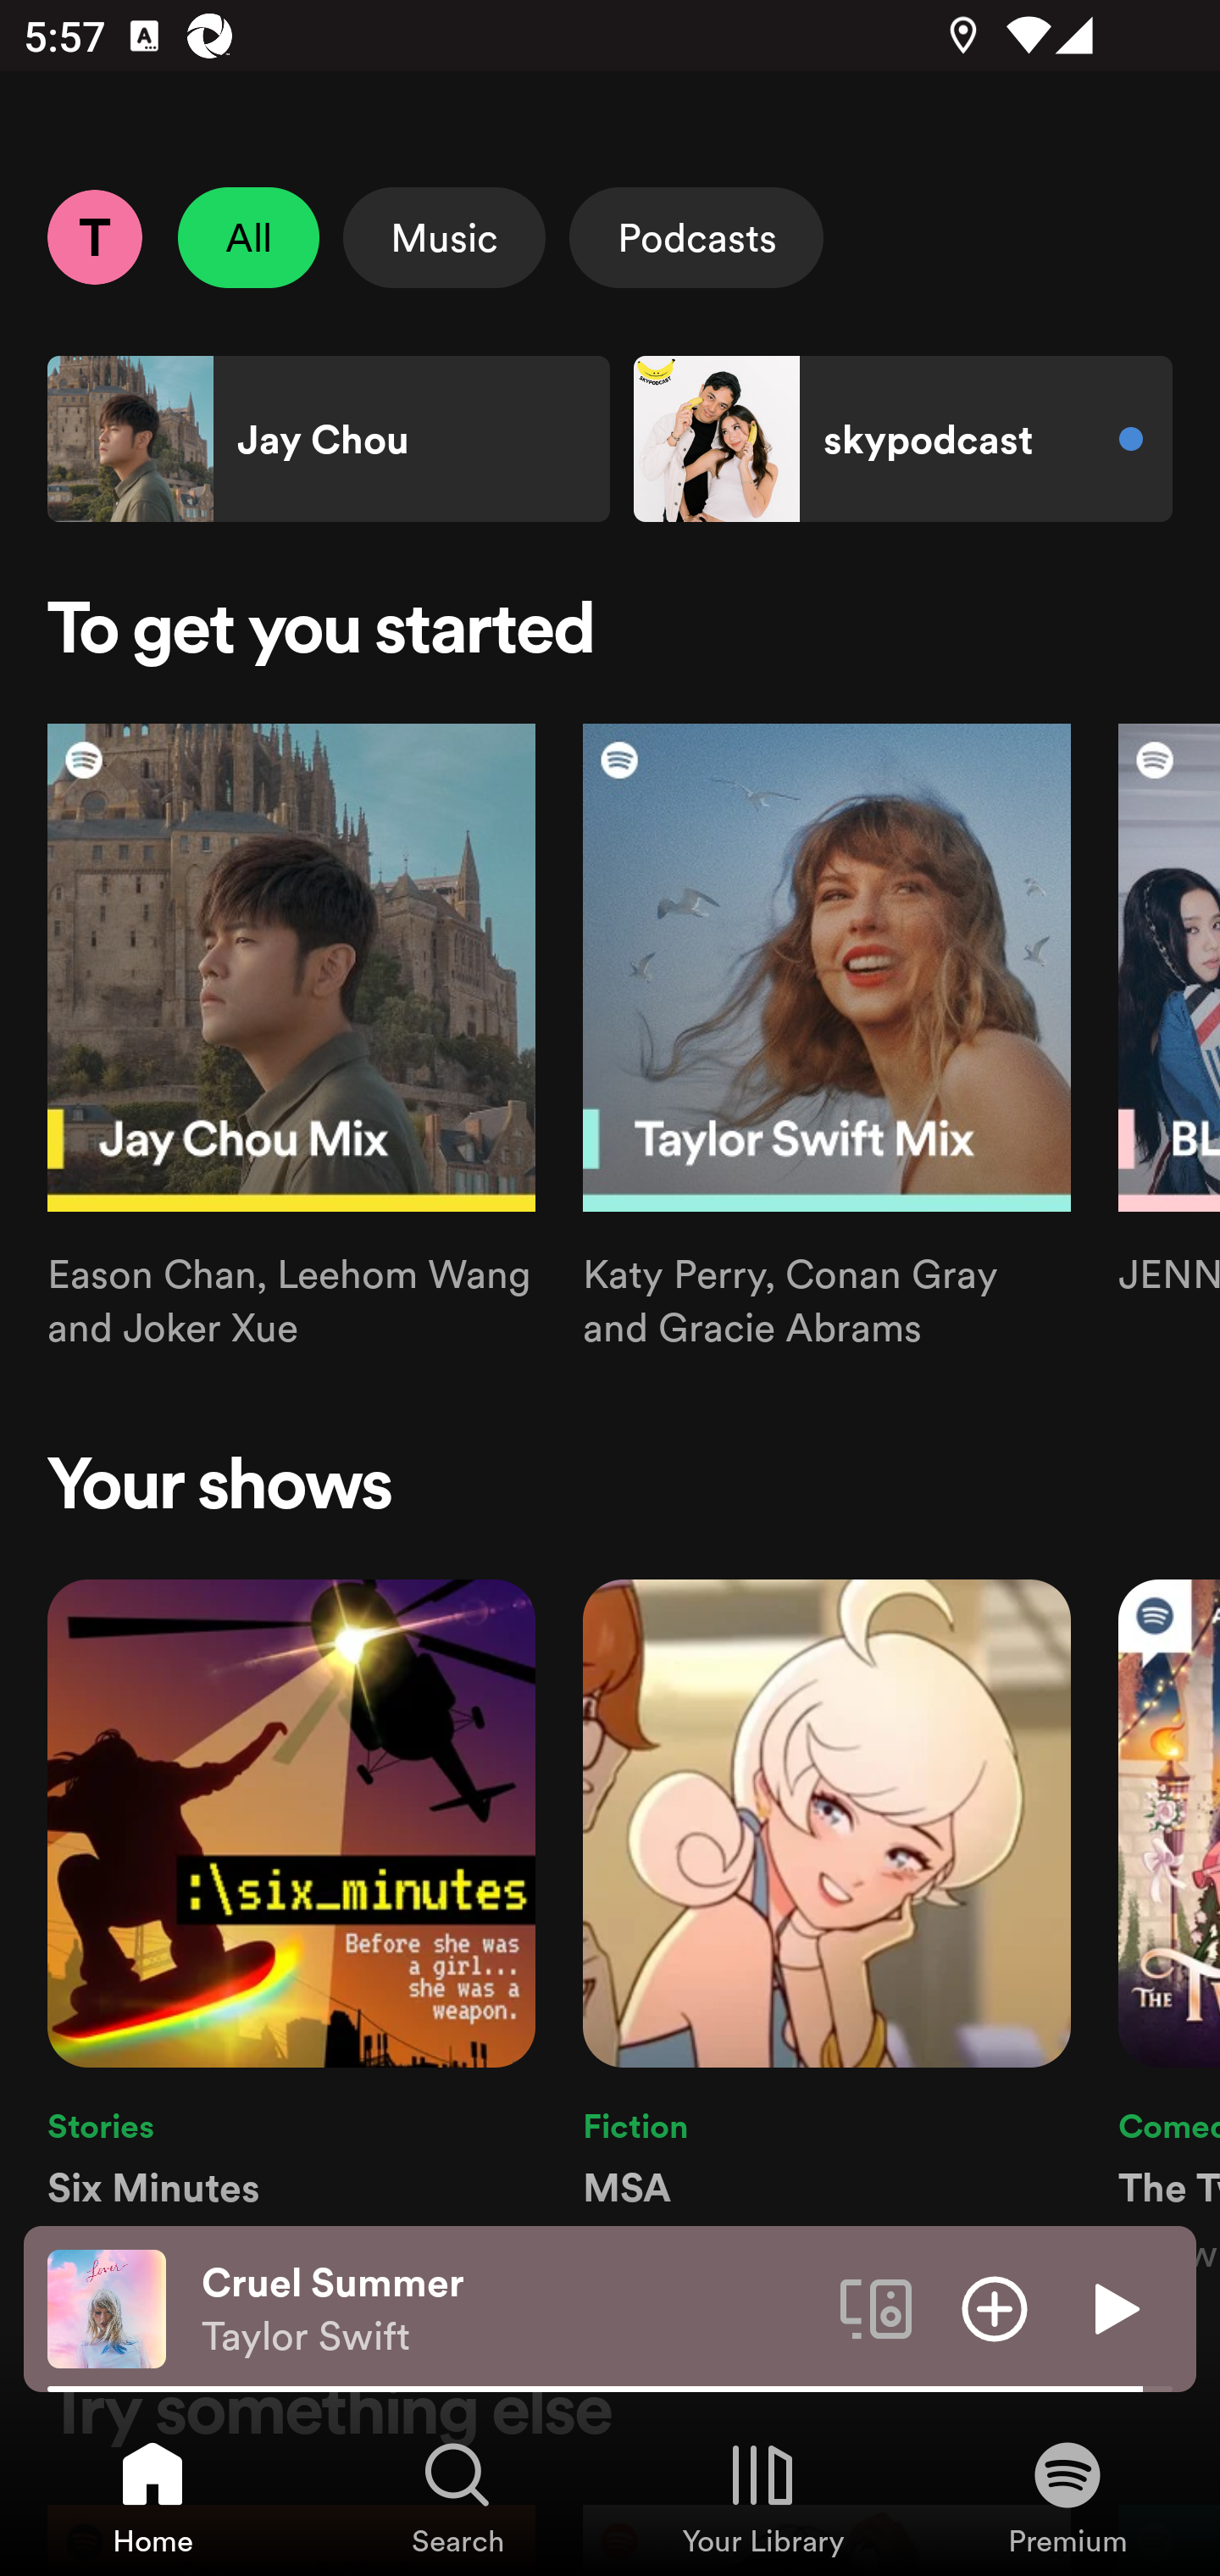 This screenshot has height=2576, width=1220. What do you see at coordinates (876, 2307) in the screenshot?
I see `Connect to a device. Opens the devices menu` at bounding box center [876, 2307].